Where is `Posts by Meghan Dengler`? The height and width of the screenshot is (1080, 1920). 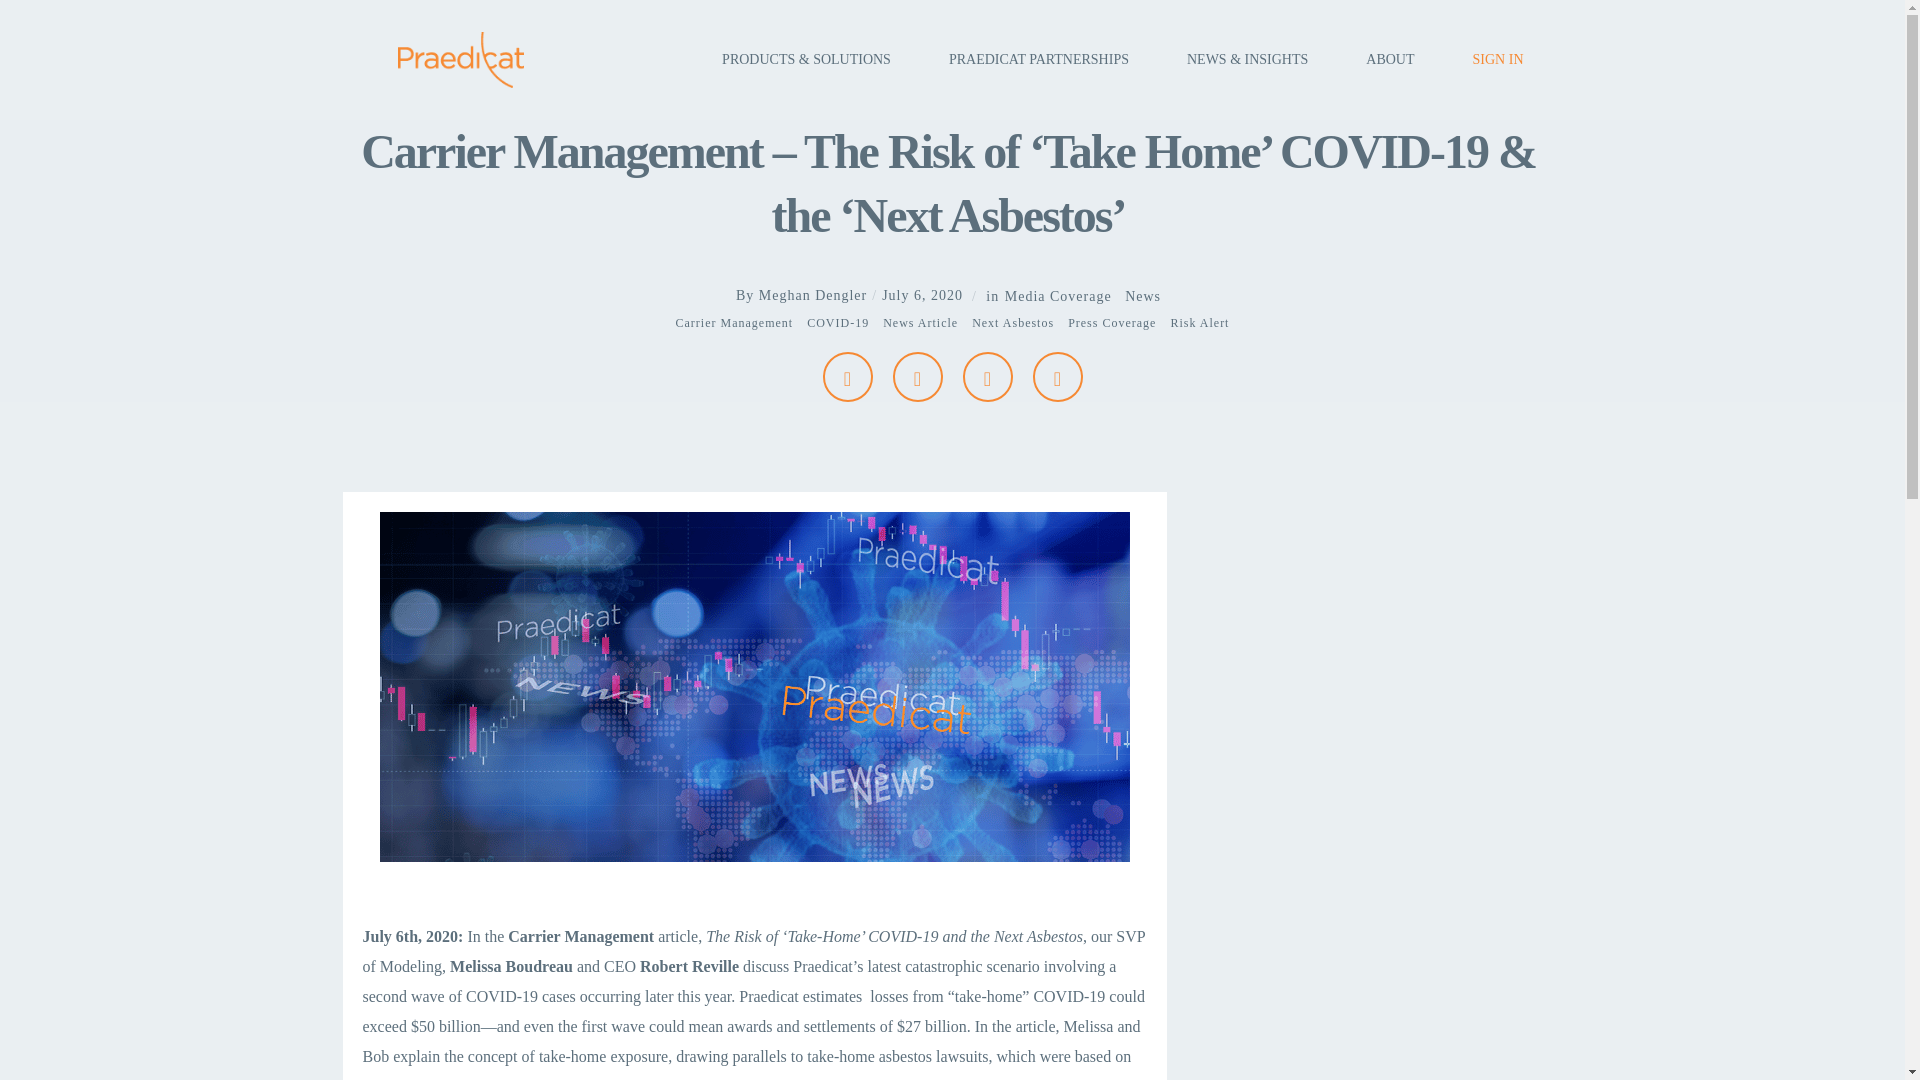
Posts by Meghan Dengler is located at coordinates (812, 296).